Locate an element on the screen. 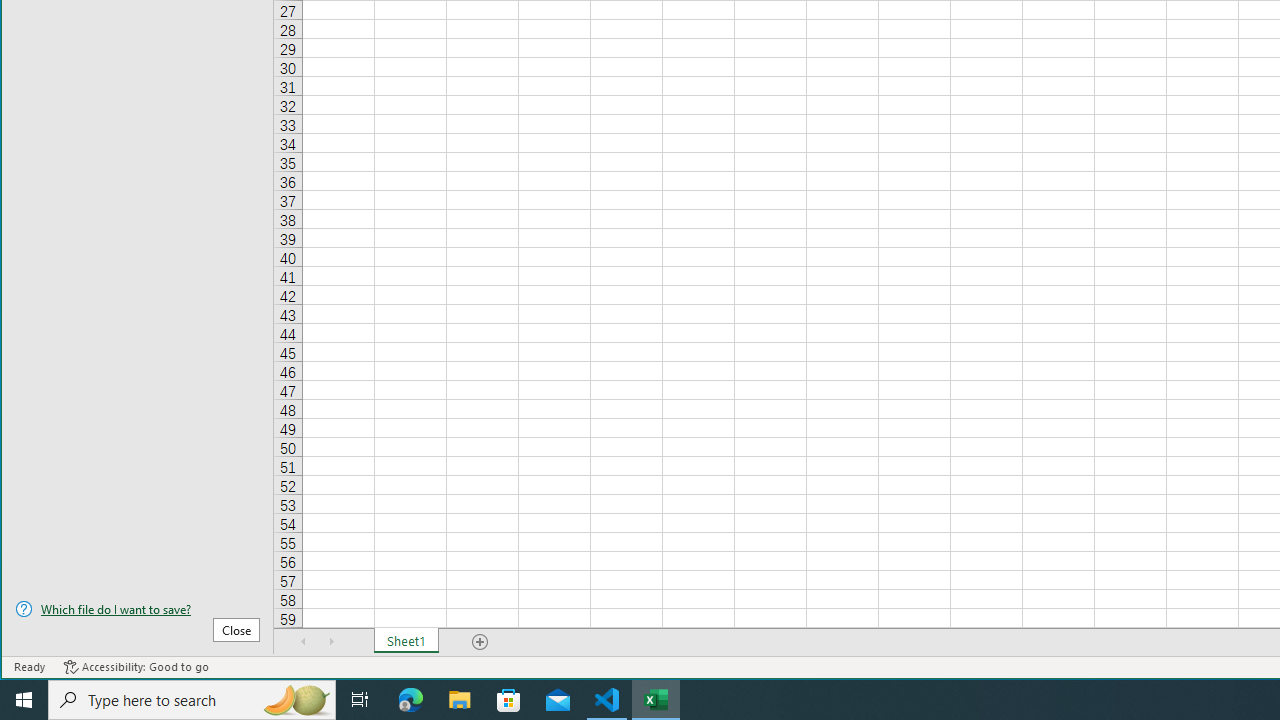 Image resolution: width=1280 pixels, height=720 pixels. File Explorer is located at coordinates (460, 700).